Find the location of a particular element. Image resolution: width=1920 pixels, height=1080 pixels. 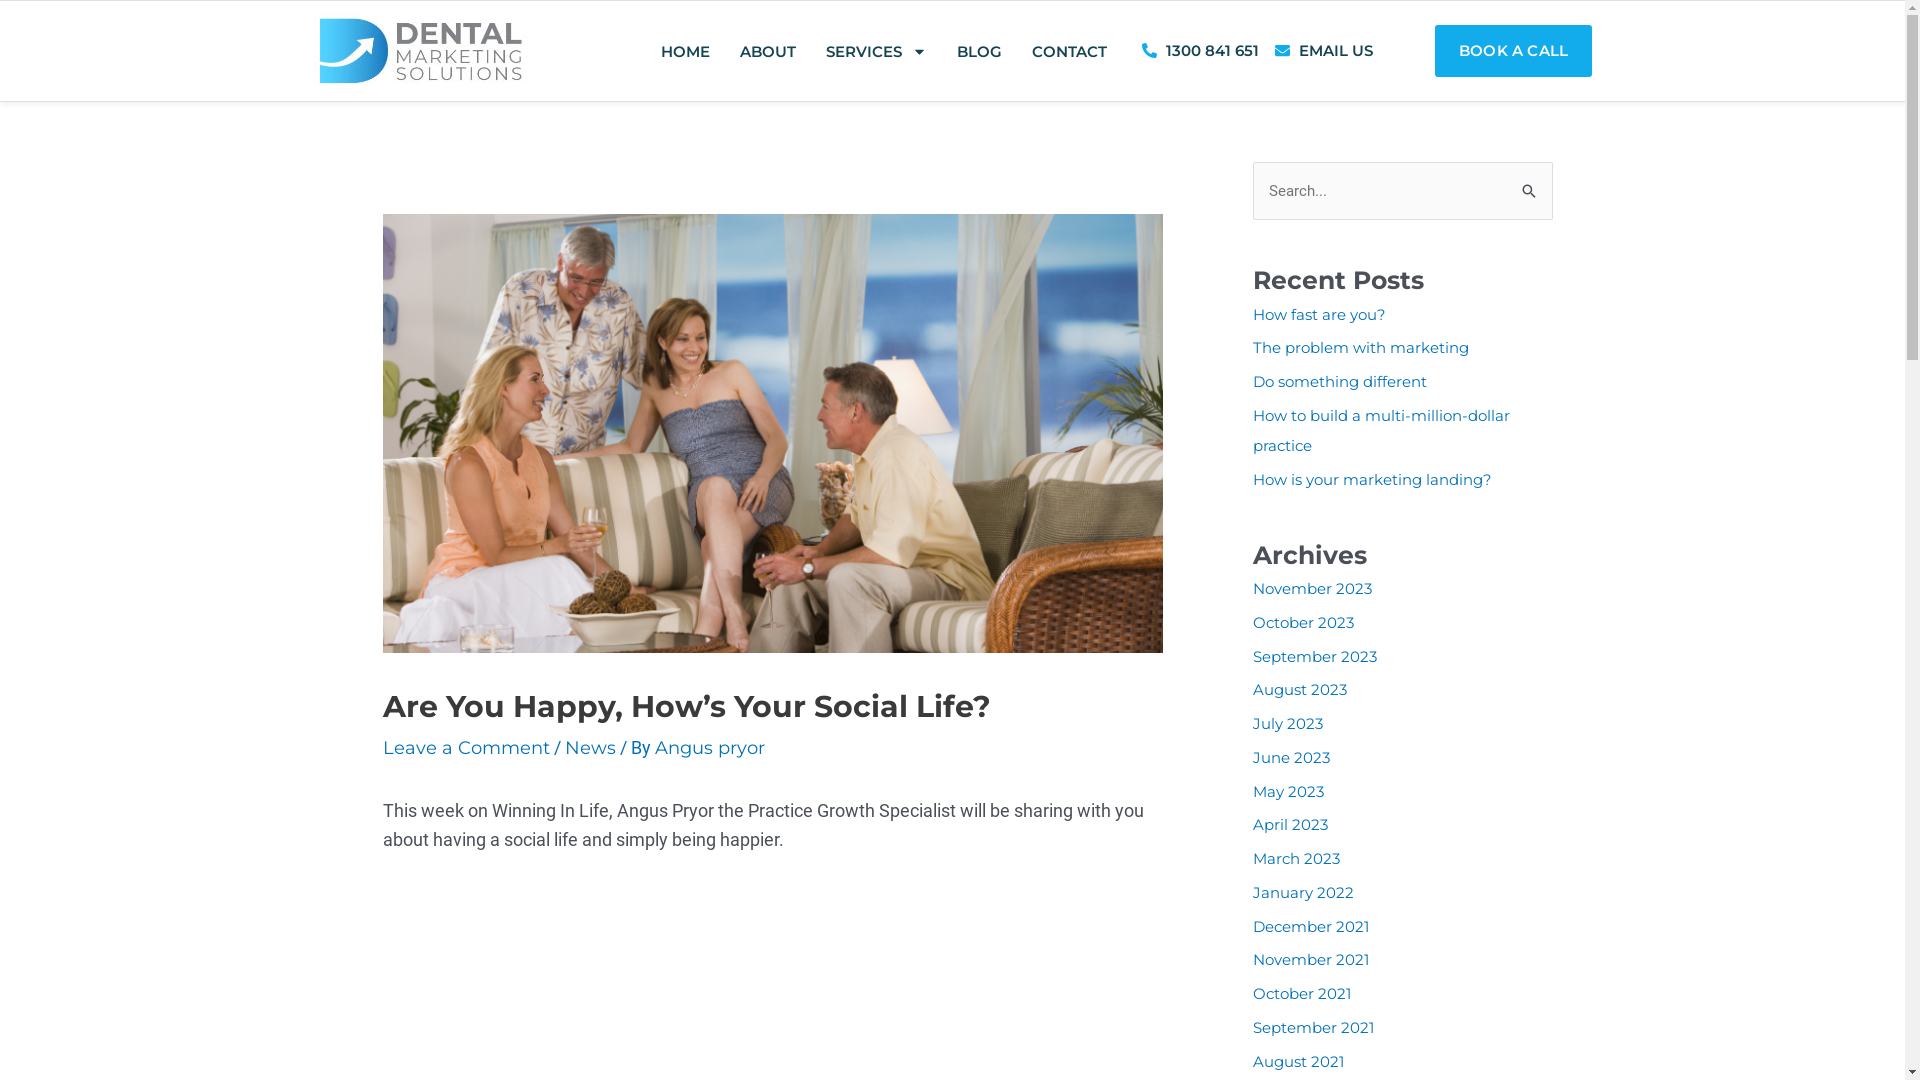

December 2021 is located at coordinates (1310, 926).